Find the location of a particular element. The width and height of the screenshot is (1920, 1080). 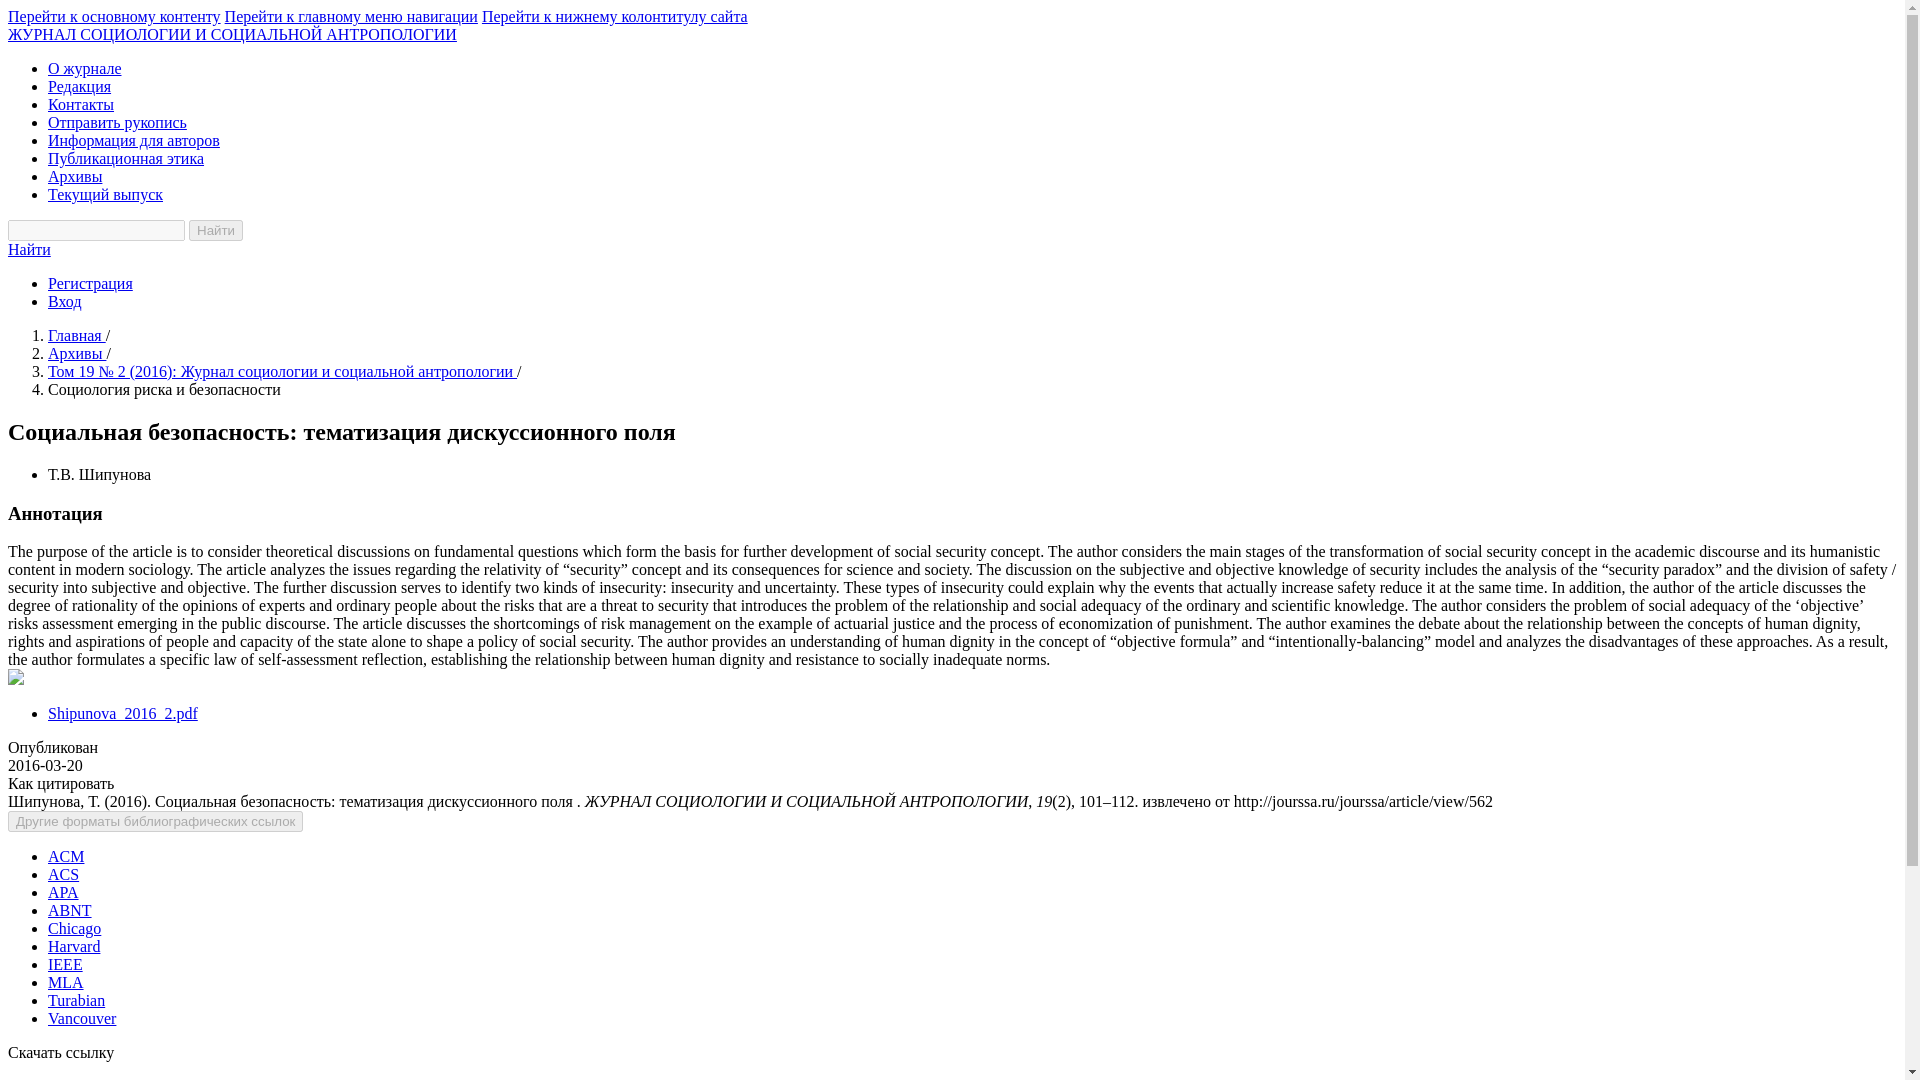

APA is located at coordinates (63, 892).